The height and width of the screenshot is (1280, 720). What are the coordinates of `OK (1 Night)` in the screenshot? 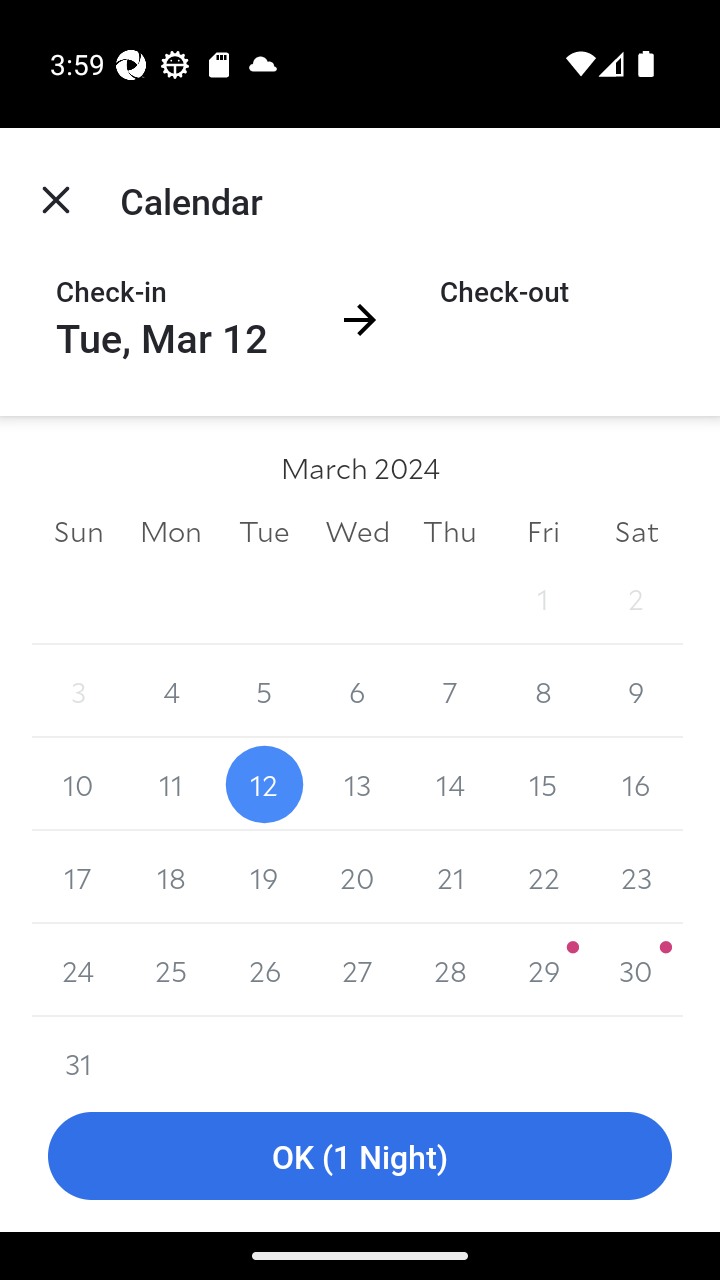 It's located at (360, 1156).